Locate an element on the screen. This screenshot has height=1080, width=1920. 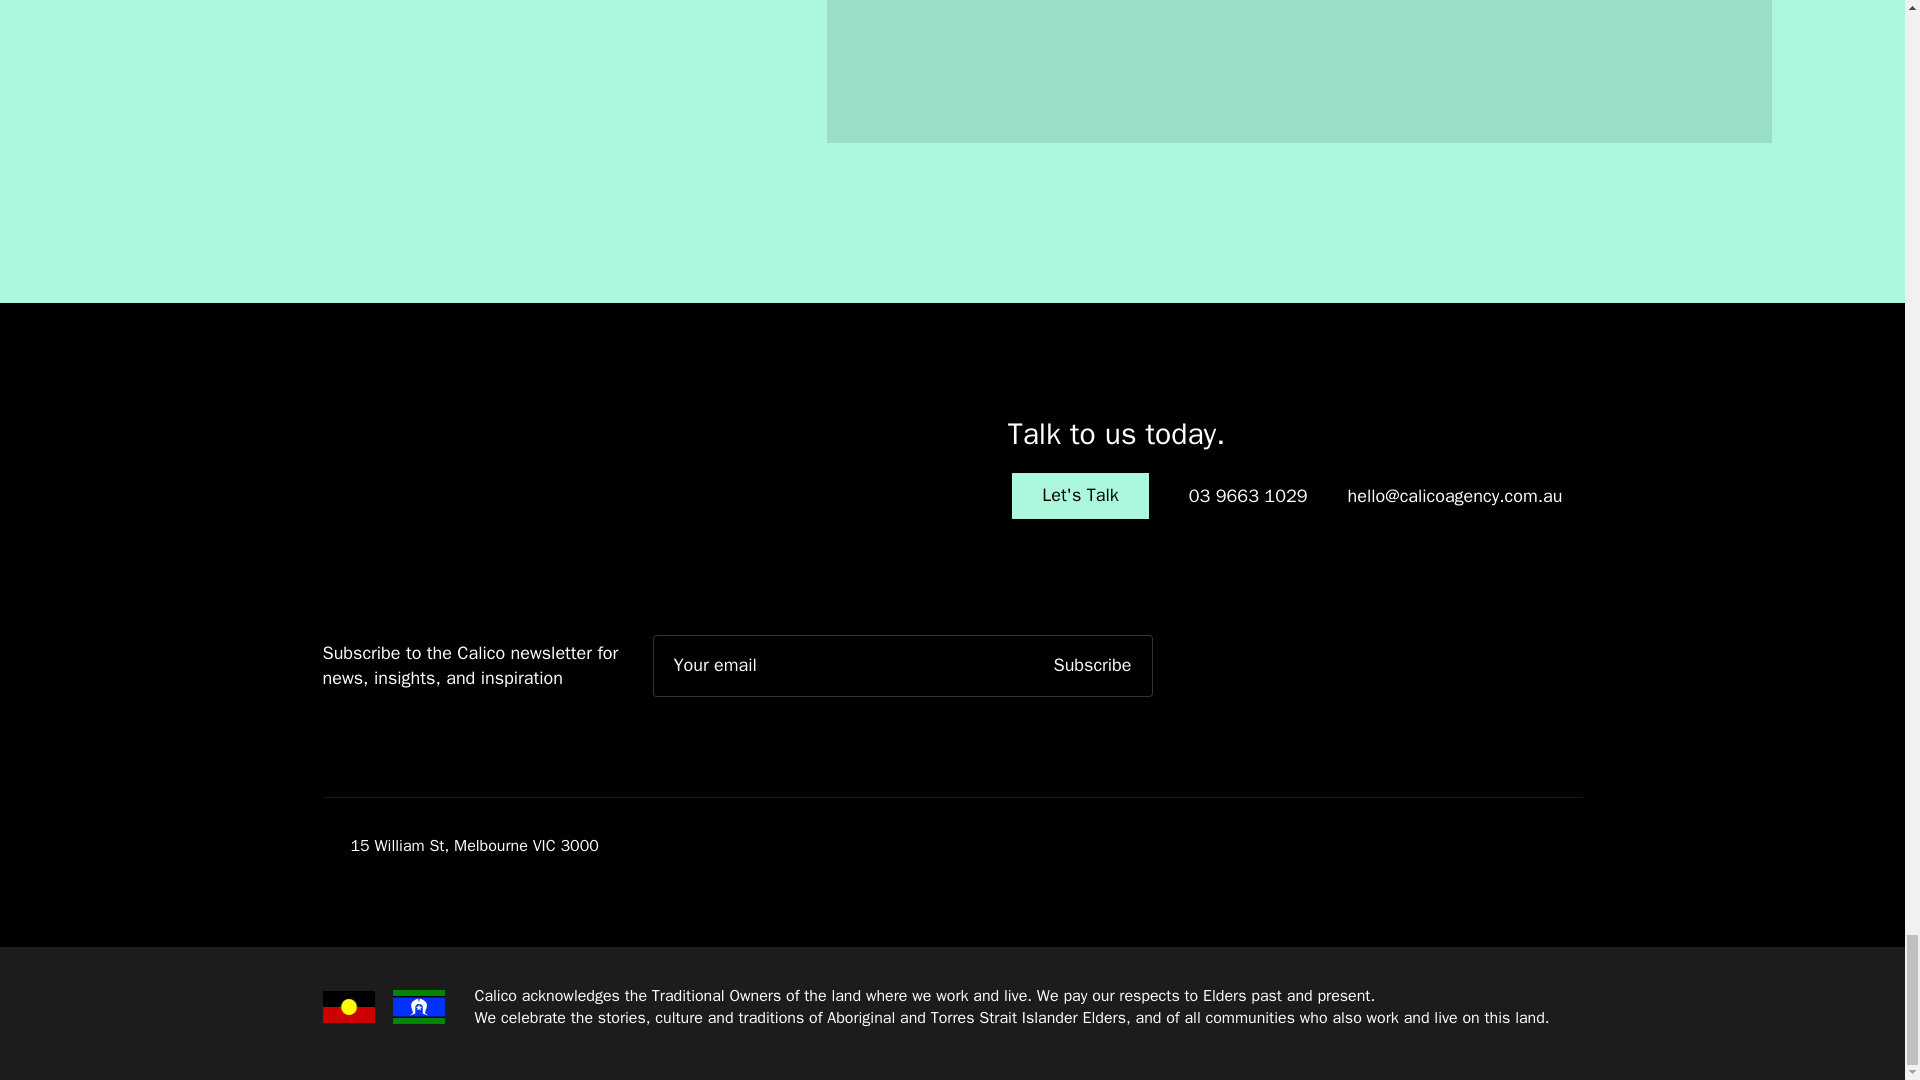
Let's Talk is located at coordinates (952, 71).